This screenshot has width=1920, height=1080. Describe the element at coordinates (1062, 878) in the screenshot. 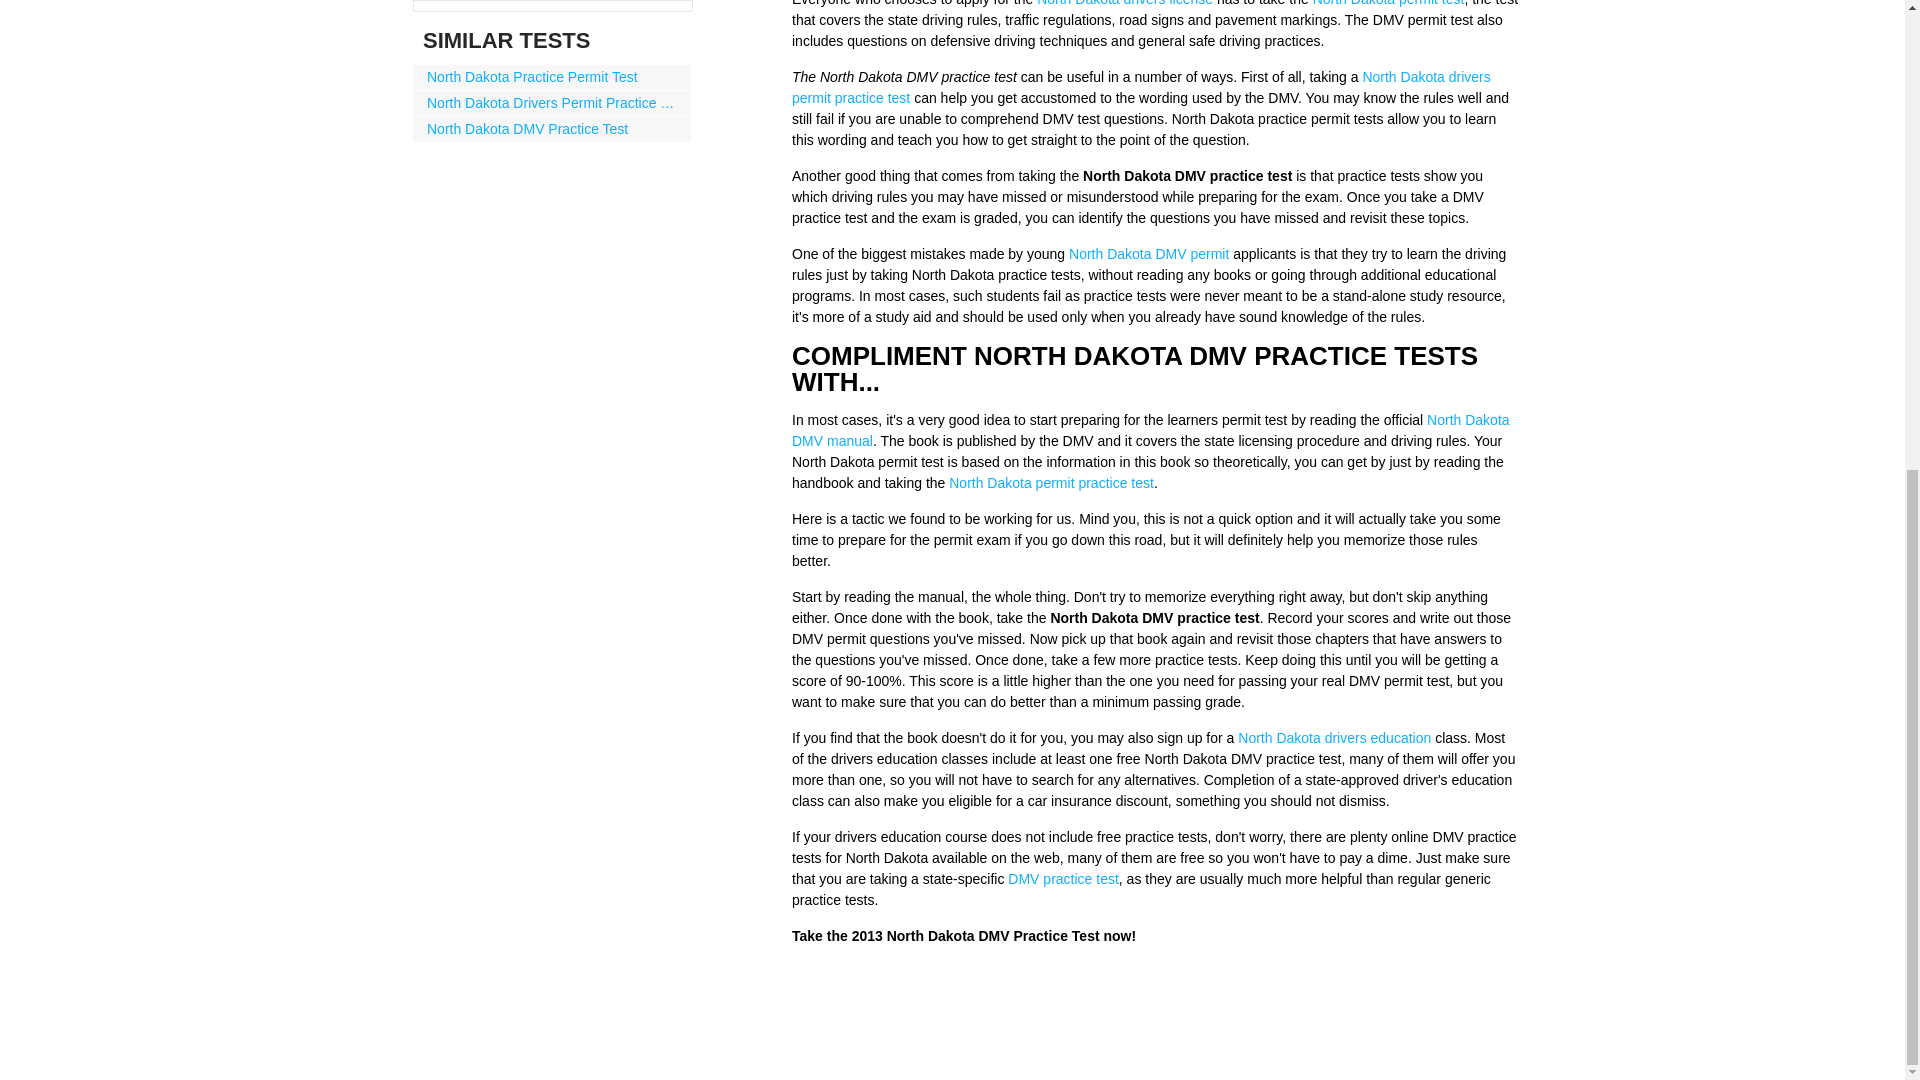

I see `DMV practice test` at that location.